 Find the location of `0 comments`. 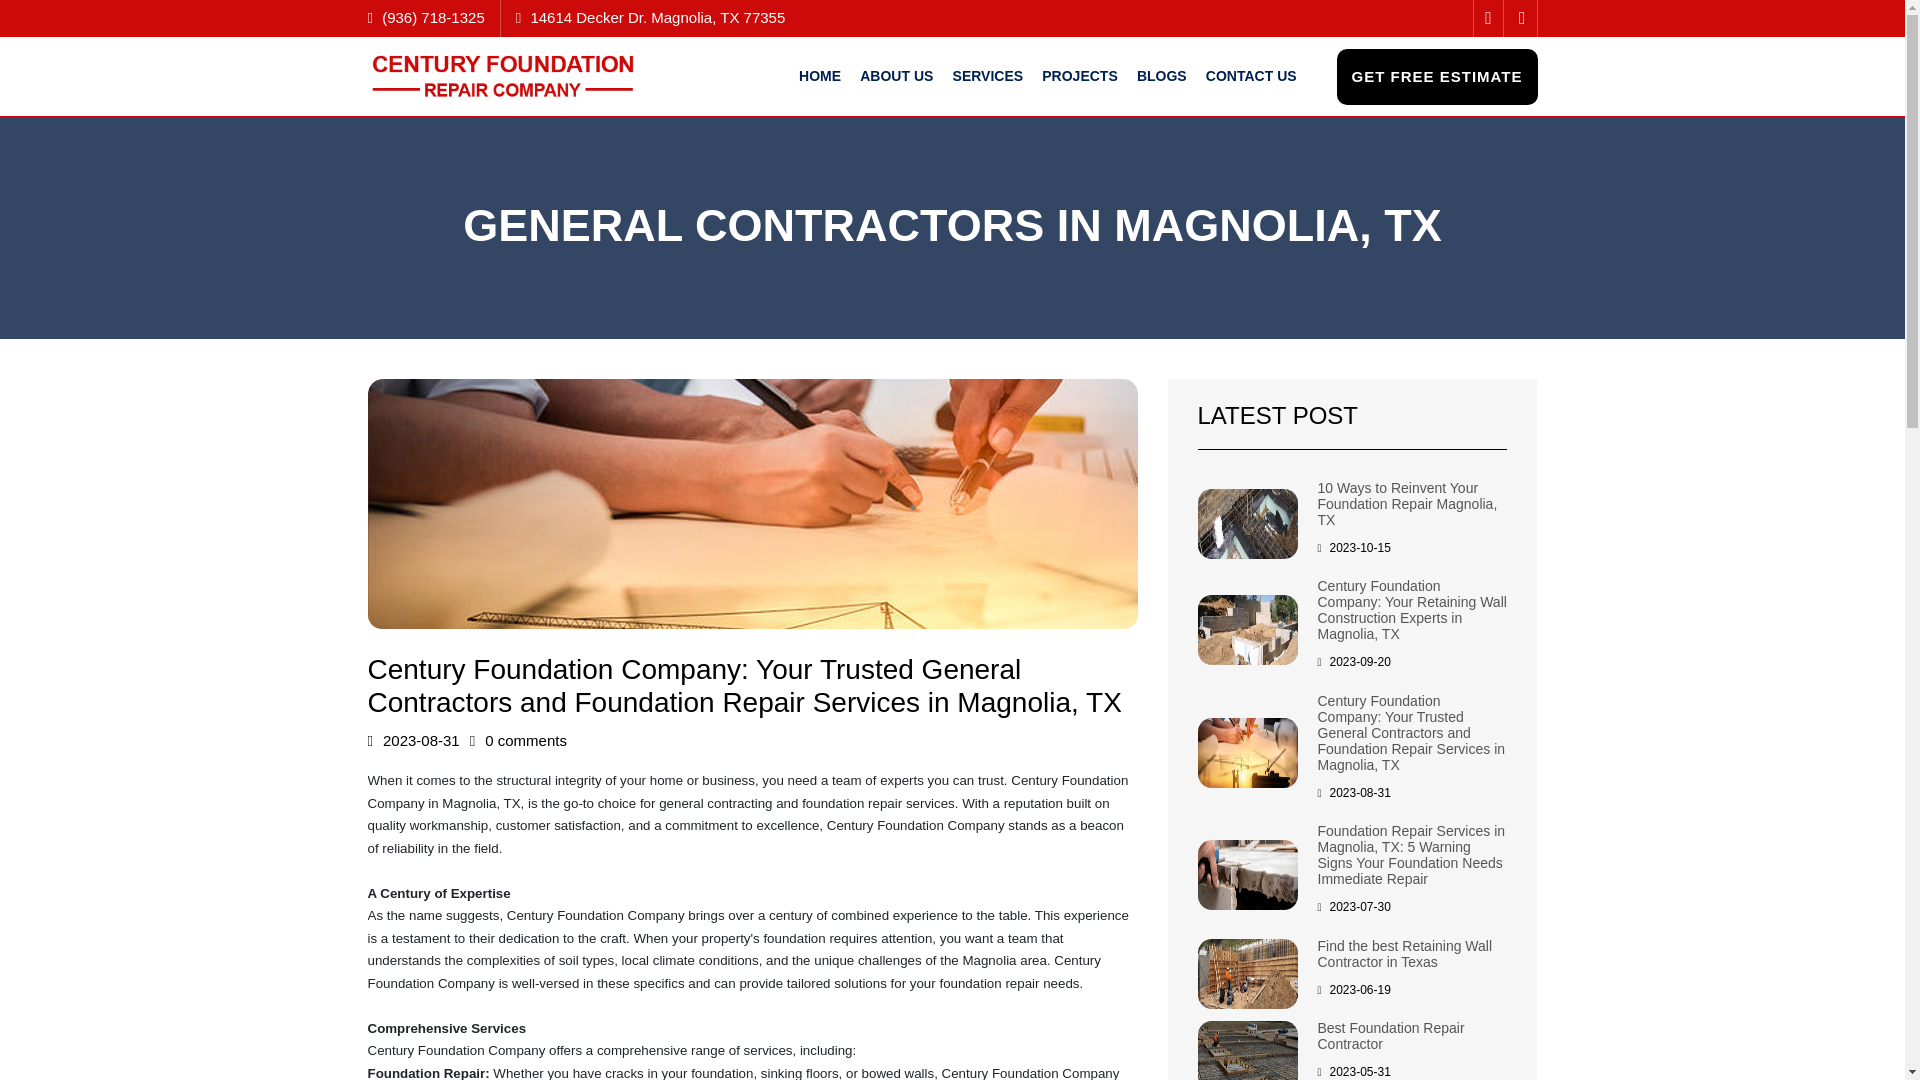

0 comments is located at coordinates (518, 741).